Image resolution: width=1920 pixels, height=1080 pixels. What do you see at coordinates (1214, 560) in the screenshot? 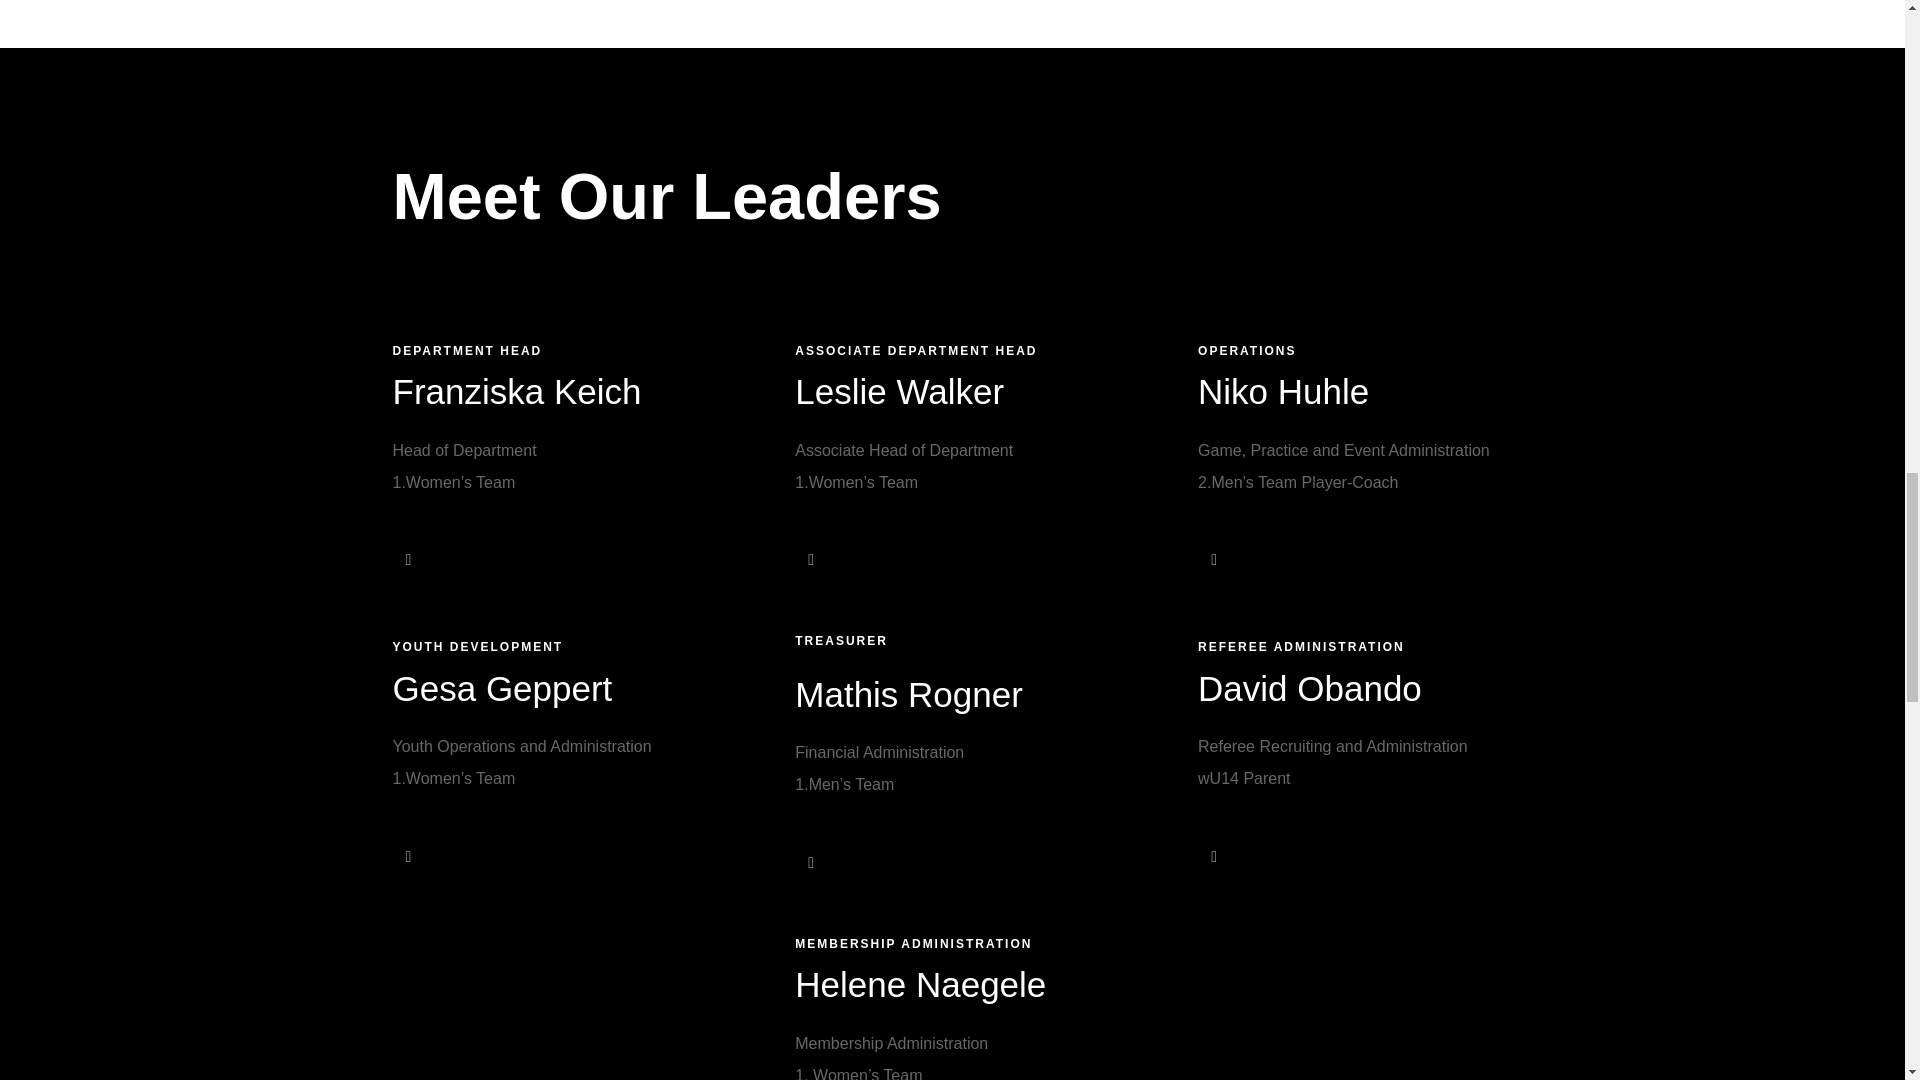
I see `Envelope` at bounding box center [1214, 560].